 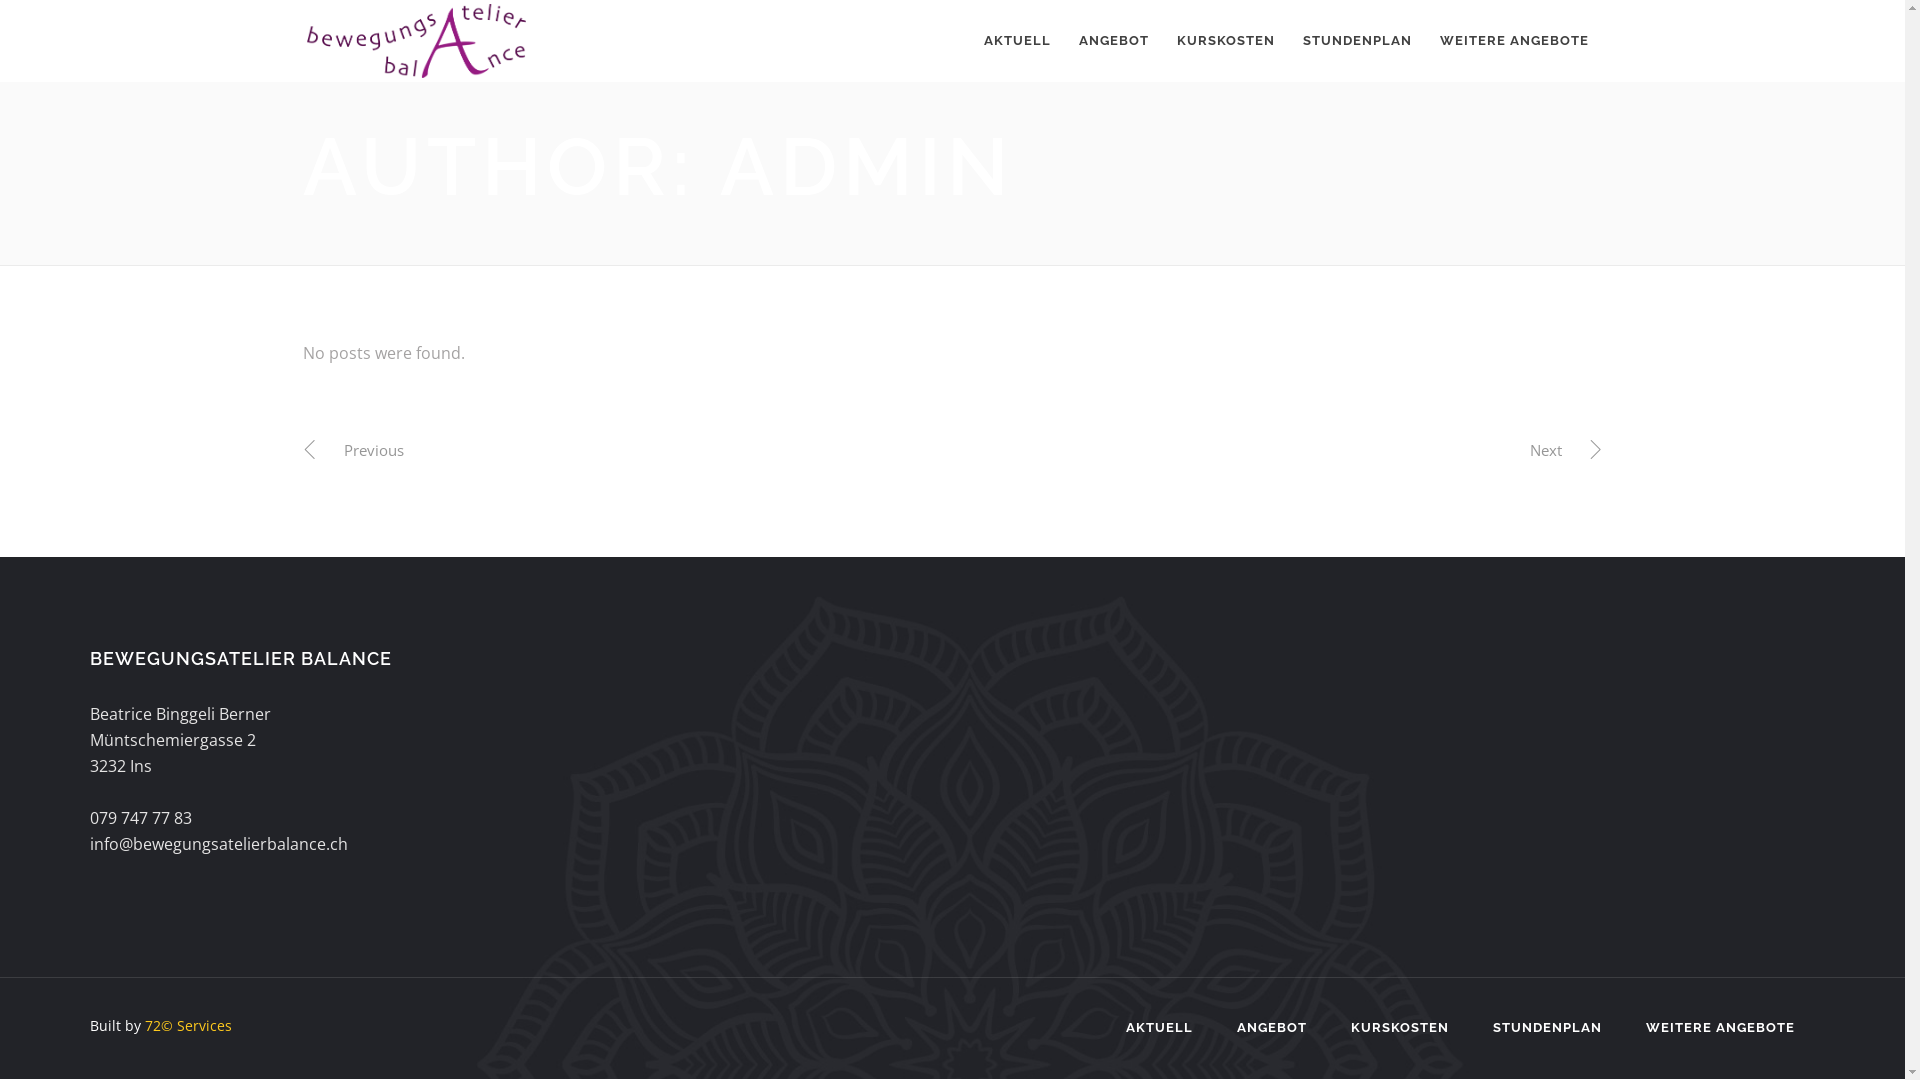 What do you see at coordinates (1356, 41) in the screenshot?
I see `STUNDENPLAN` at bounding box center [1356, 41].